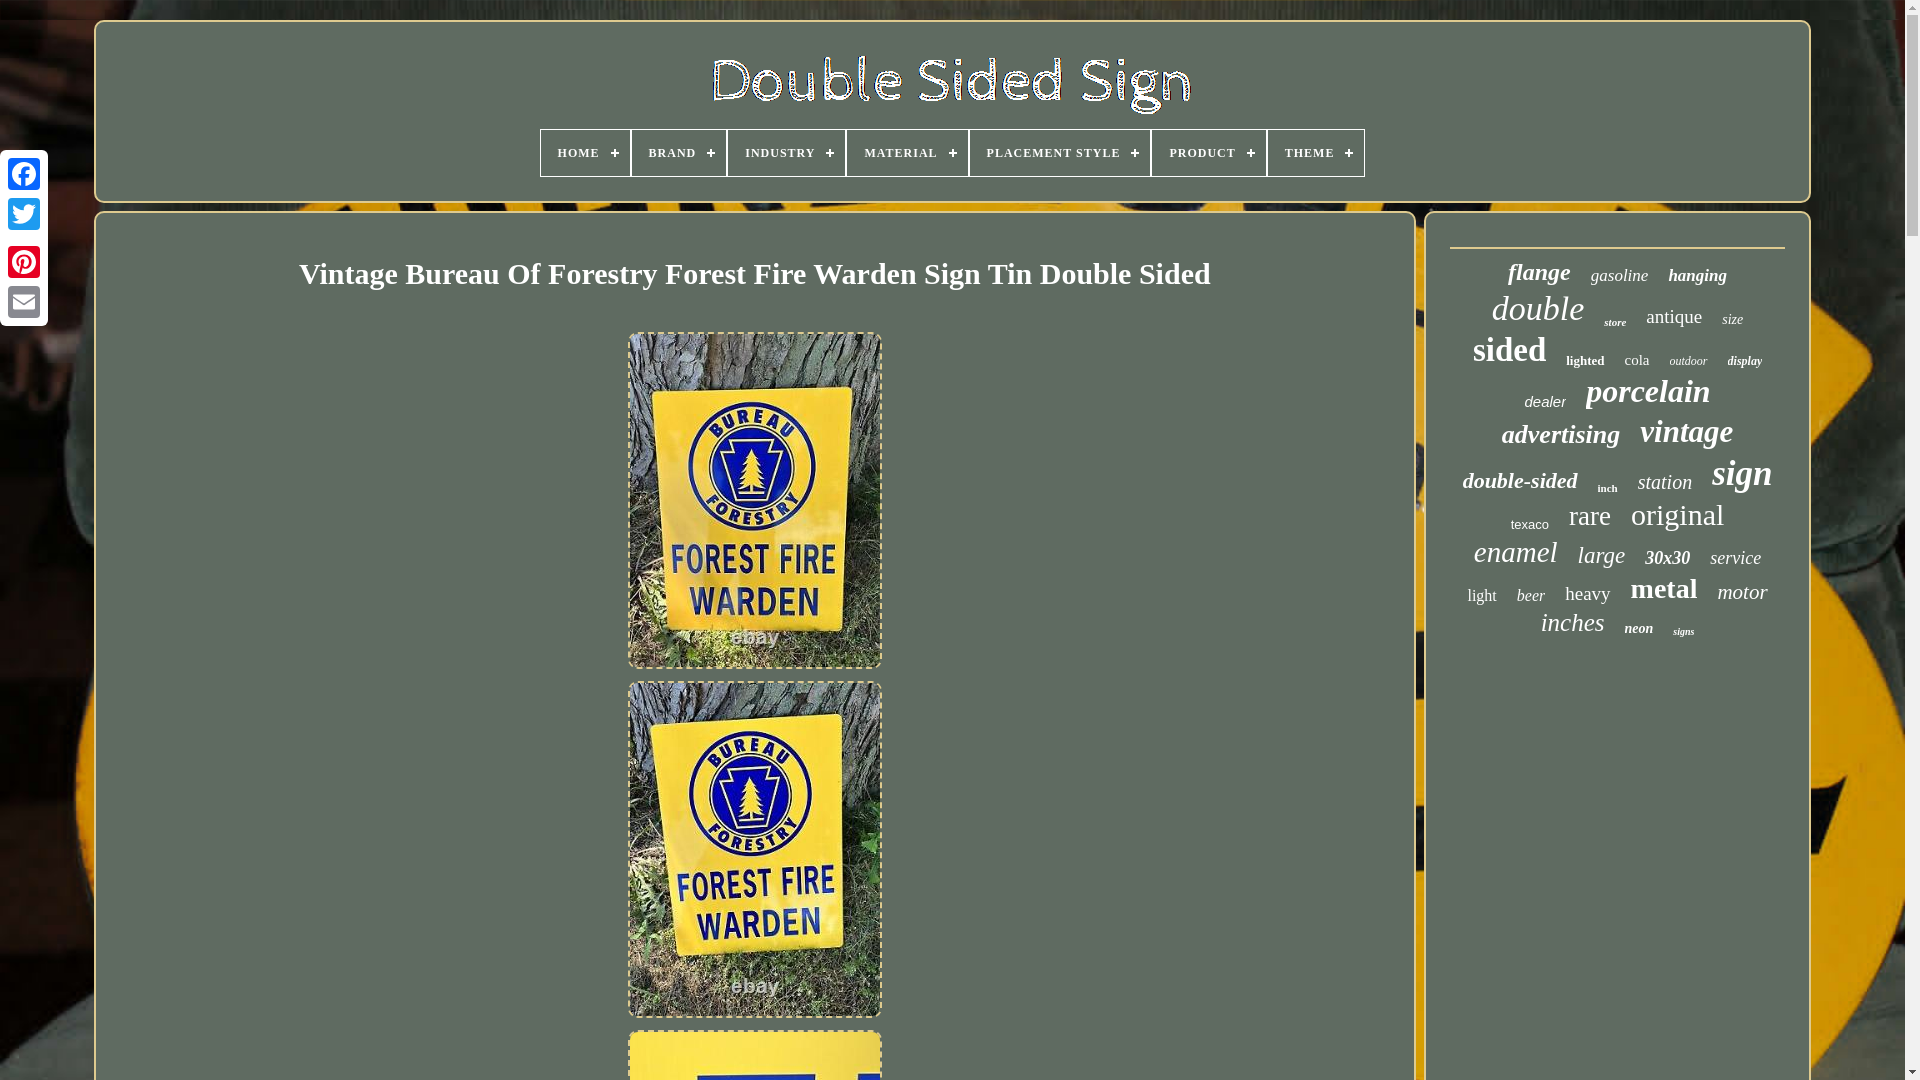 Image resolution: width=1920 pixels, height=1080 pixels. Describe the element at coordinates (24, 174) in the screenshot. I see `Facebook` at that location.